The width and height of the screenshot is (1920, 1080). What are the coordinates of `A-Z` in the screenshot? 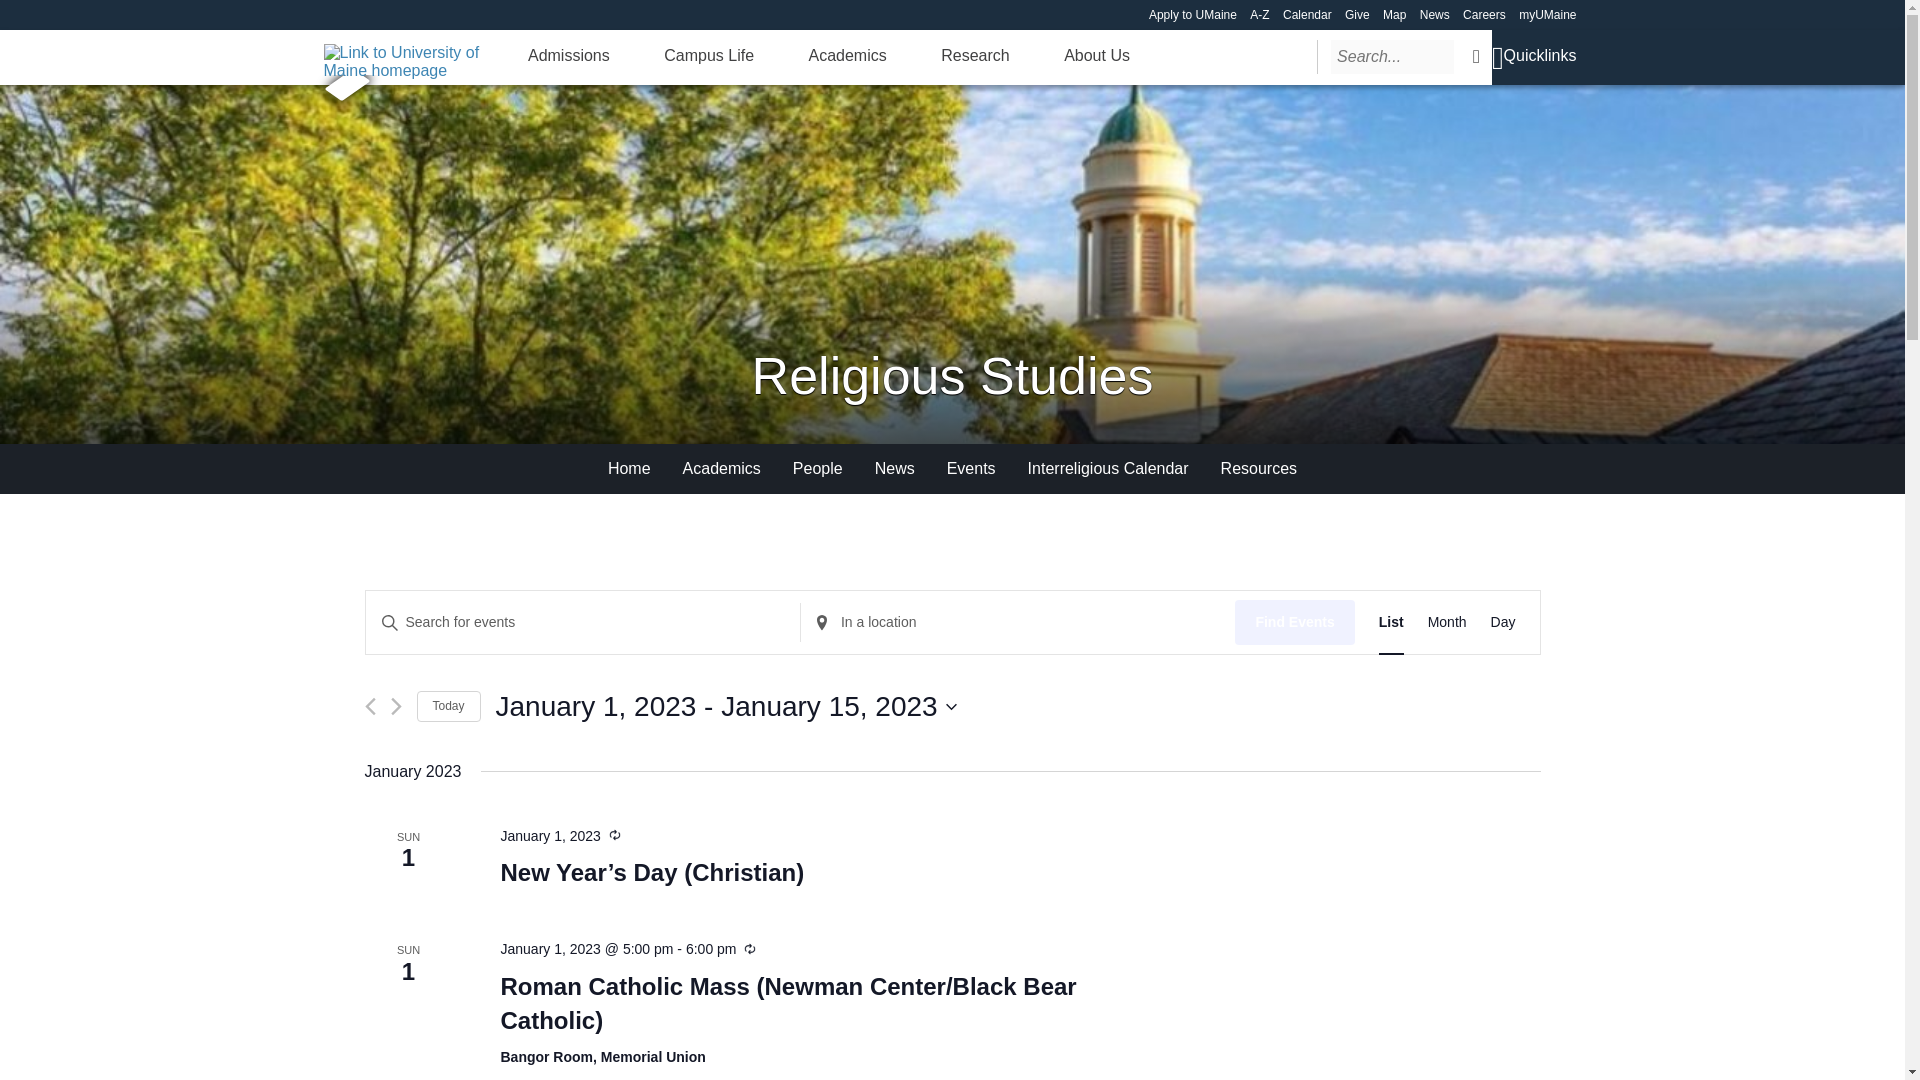 It's located at (1259, 14).